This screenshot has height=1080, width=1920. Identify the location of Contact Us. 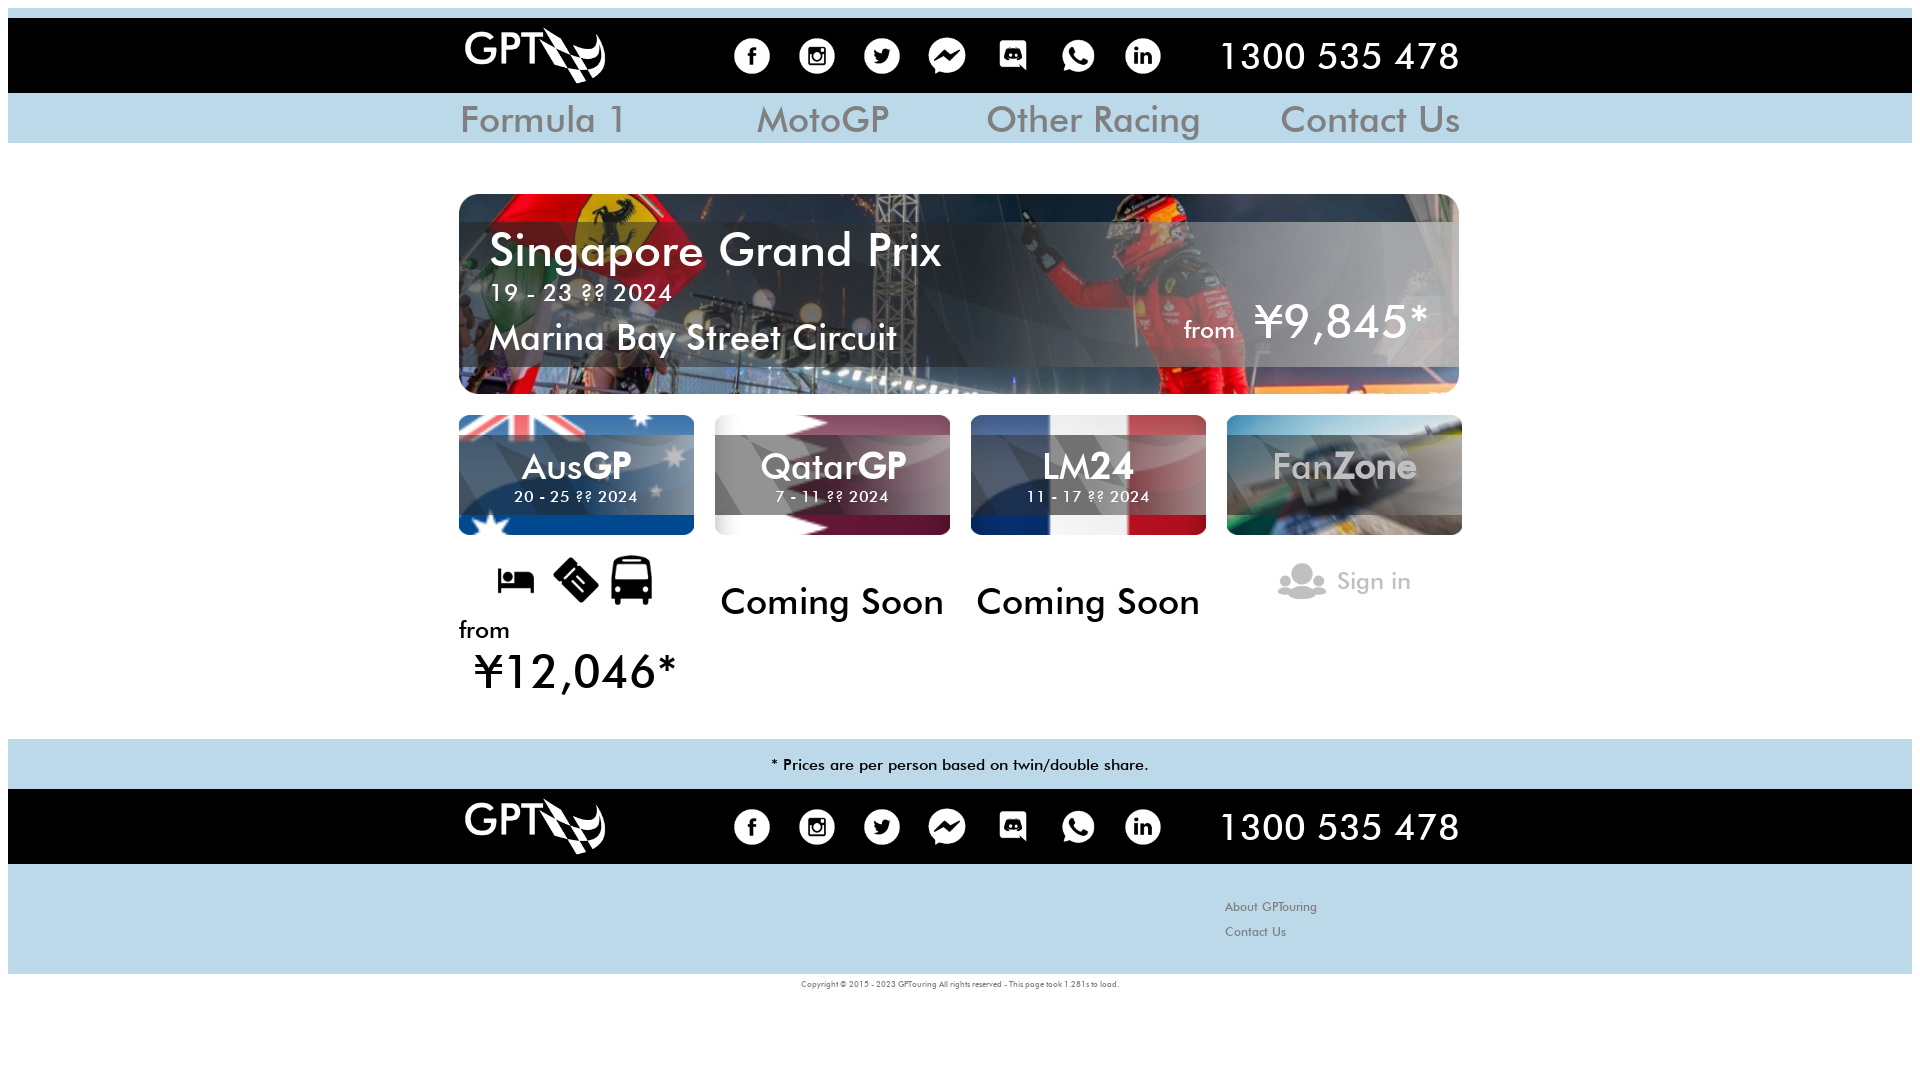
(1256, 930).